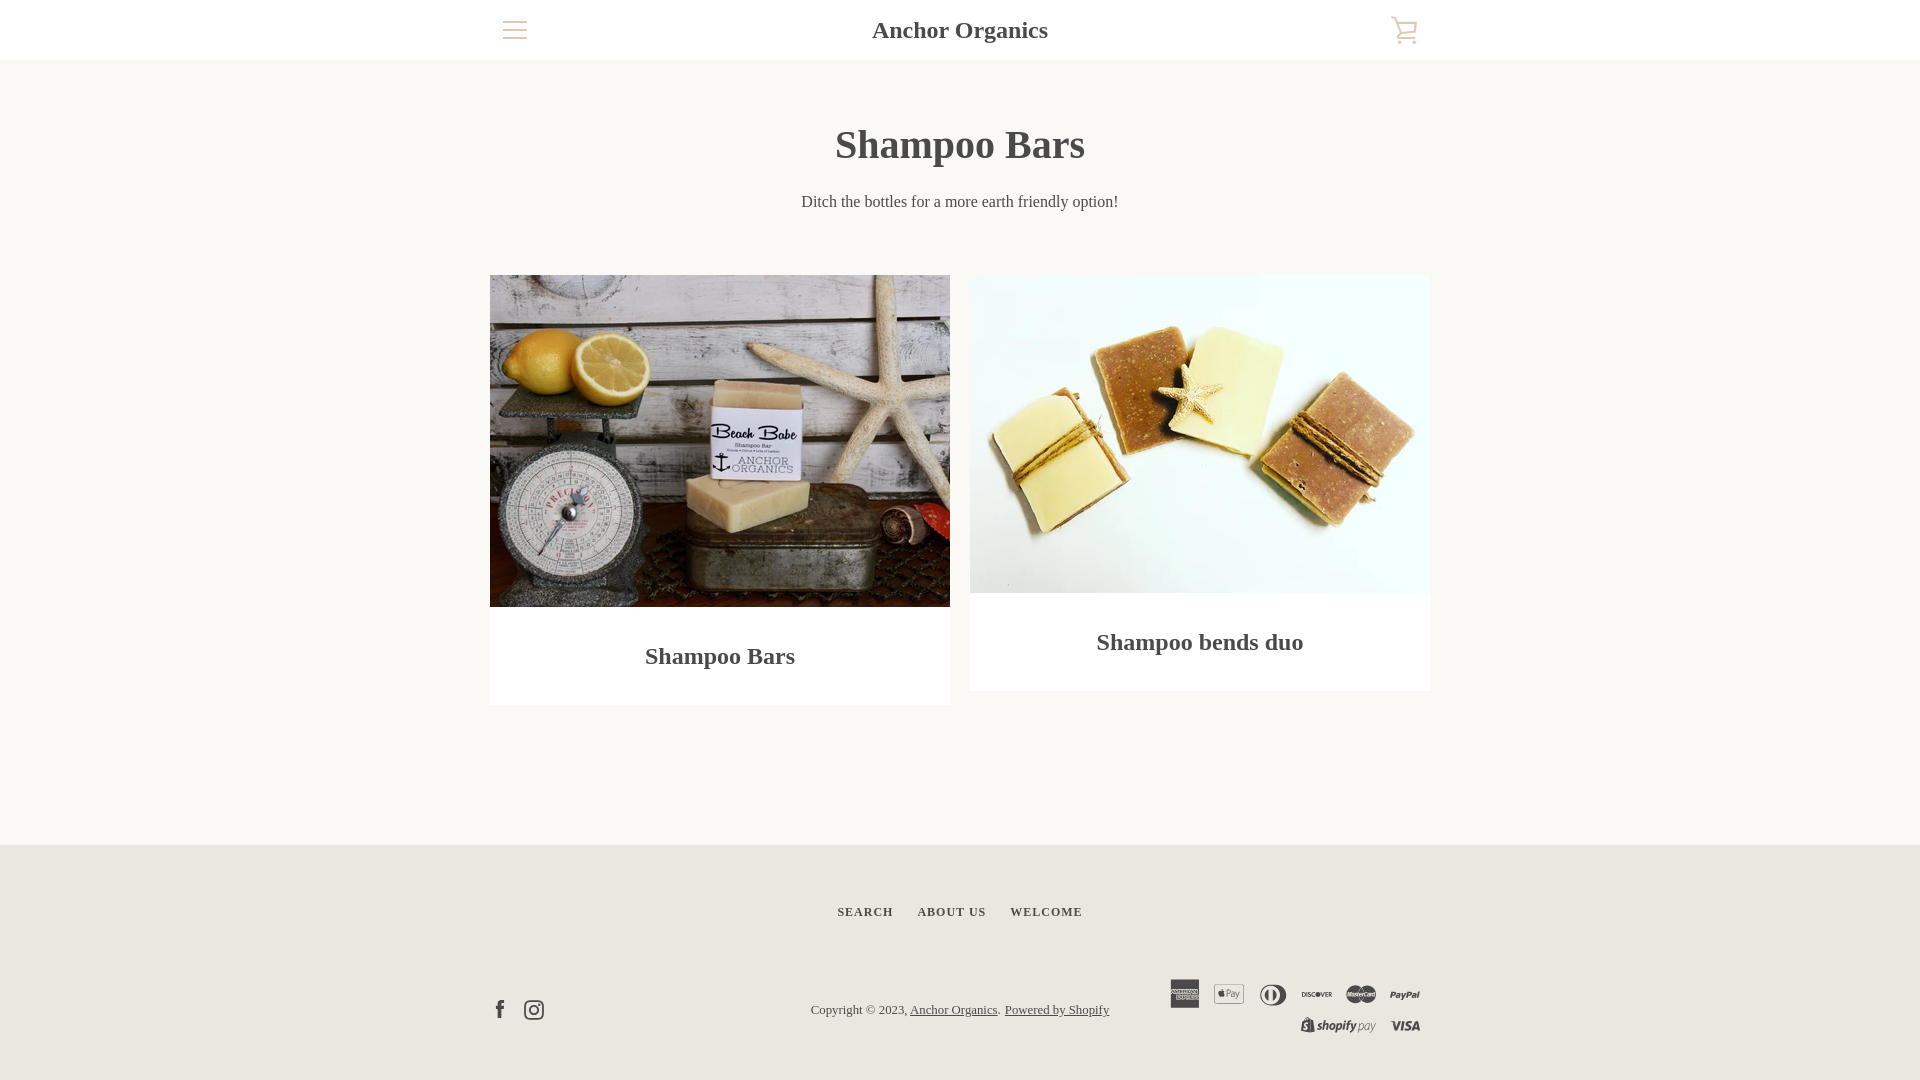 The width and height of the screenshot is (1920, 1080). I want to click on WELCOME, so click(1046, 912).